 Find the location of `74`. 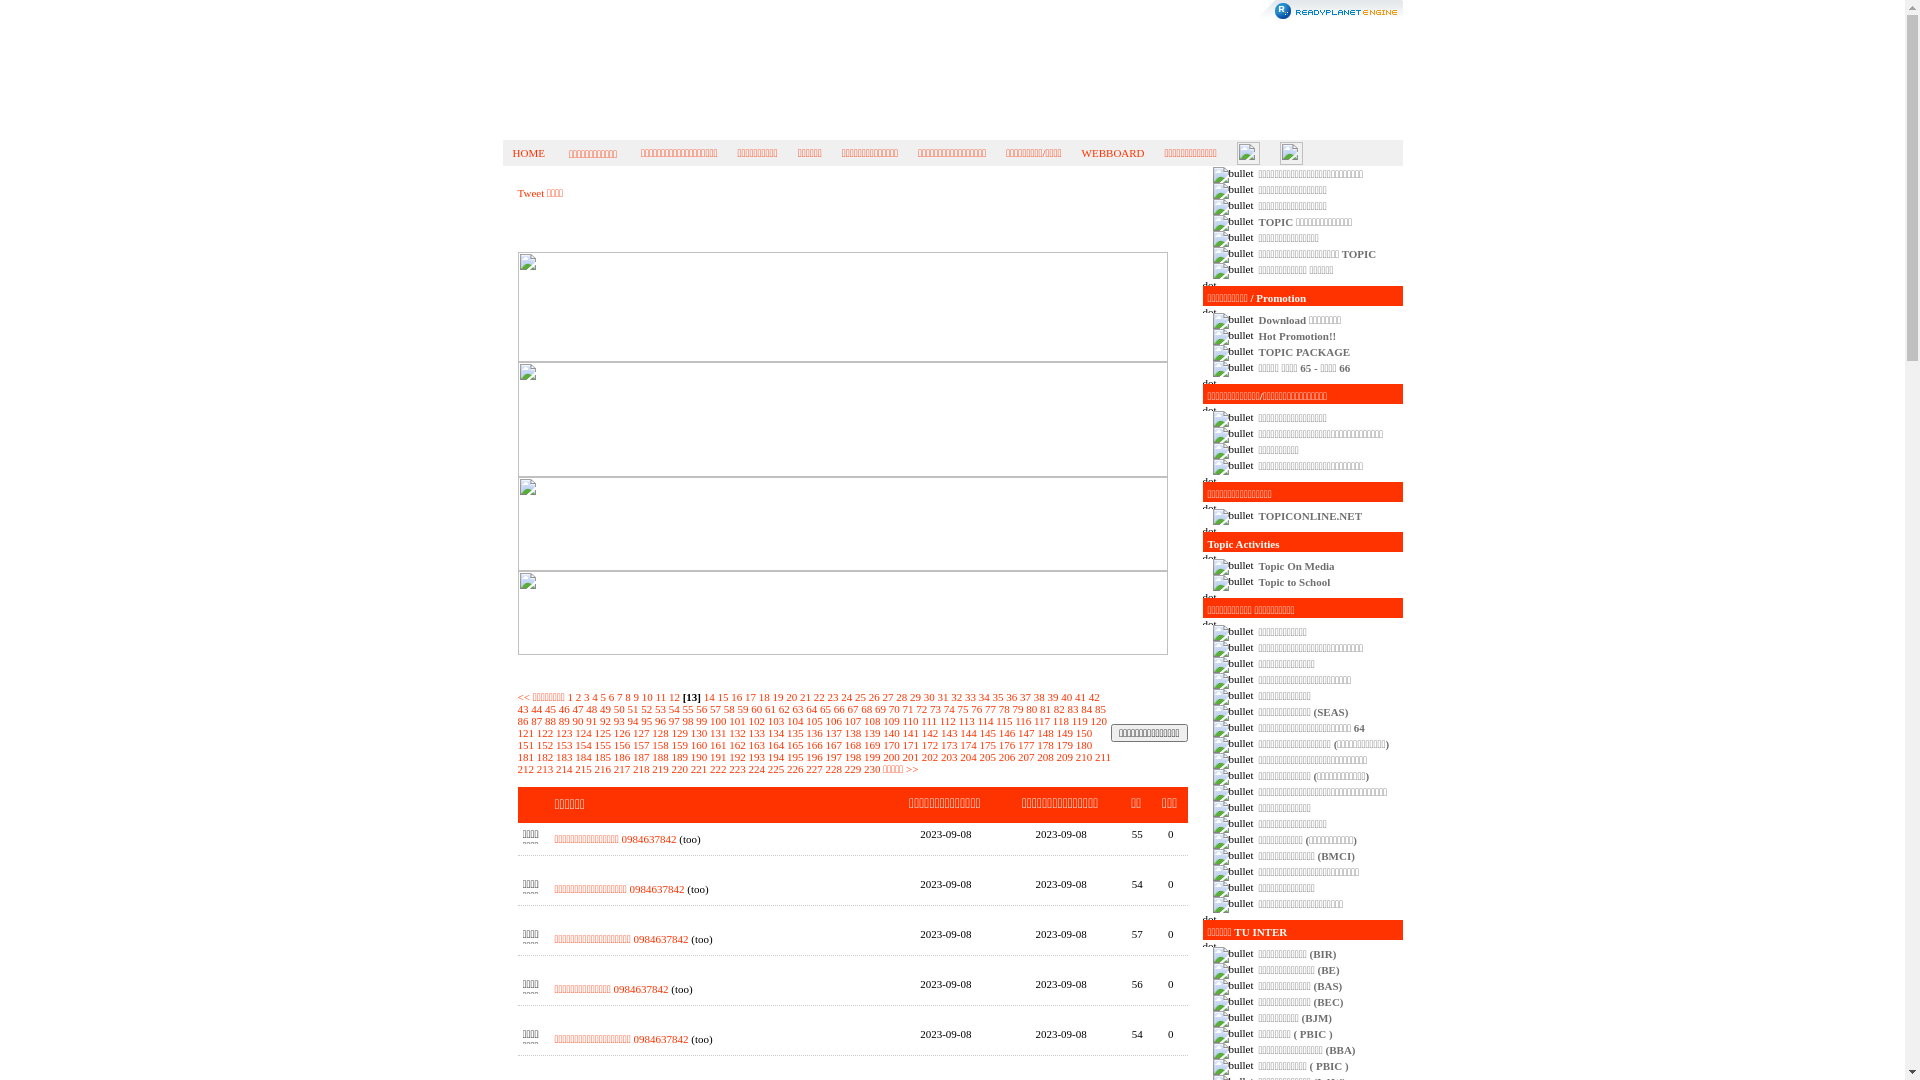

74 is located at coordinates (950, 709).